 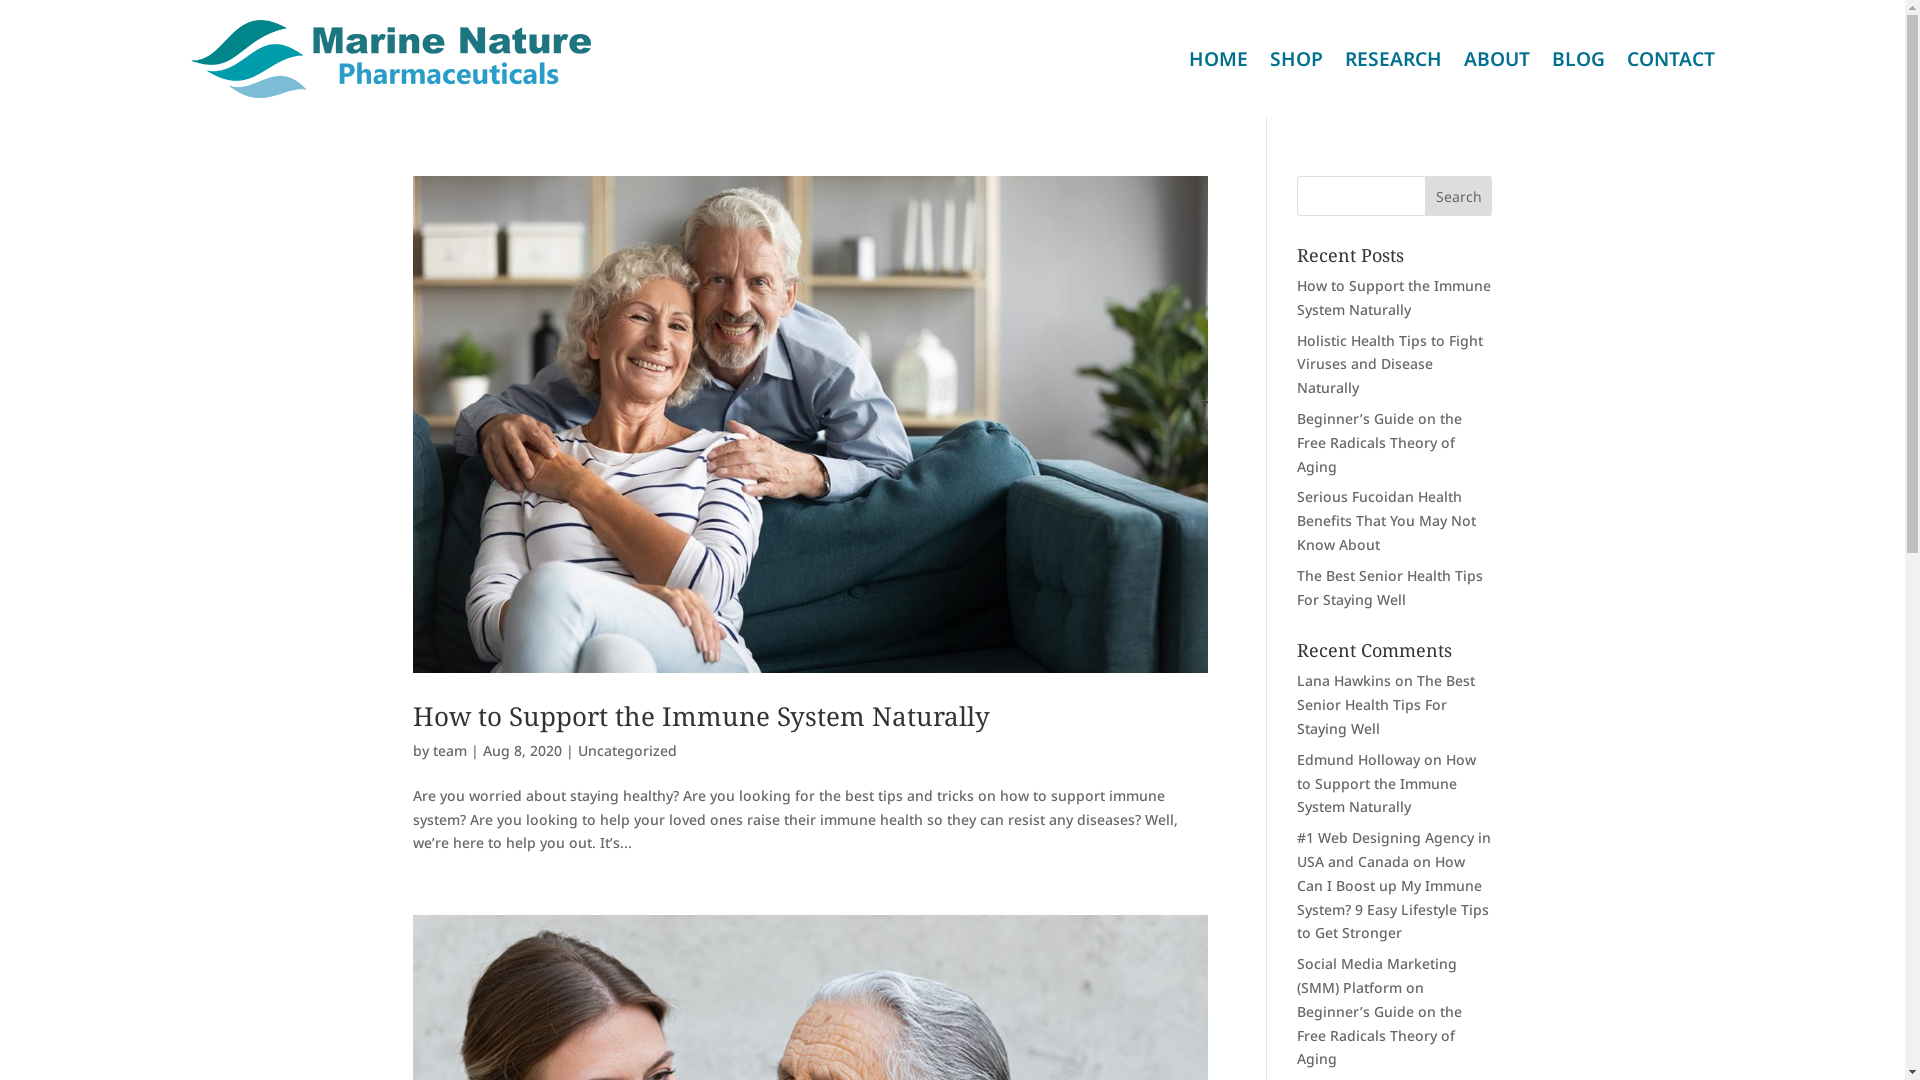 What do you see at coordinates (1218, 59) in the screenshot?
I see `HOME` at bounding box center [1218, 59].